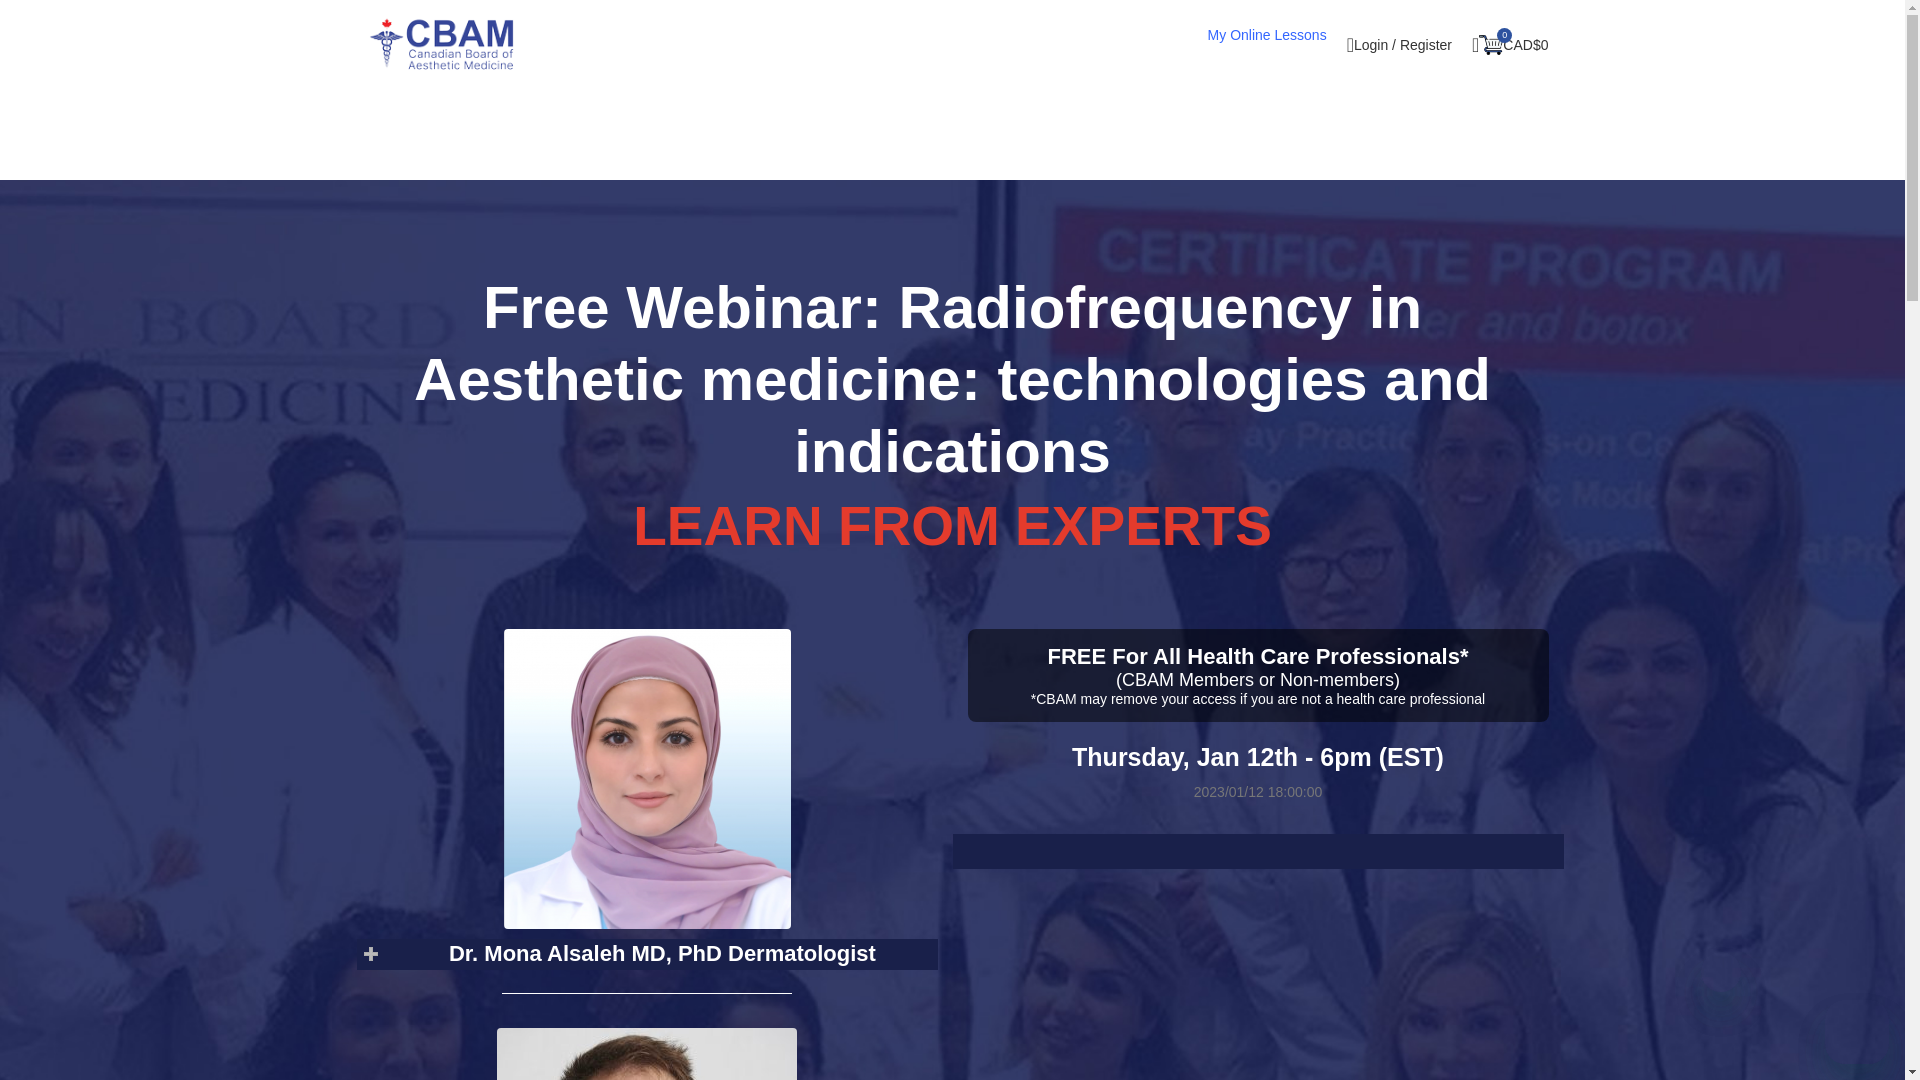 The height and width of the screenshot is (1080, 1920). What do you see at coordinates (1509, 44) in the screenshot?
I see `Shopping cart` at bounding box center [1509, 44].